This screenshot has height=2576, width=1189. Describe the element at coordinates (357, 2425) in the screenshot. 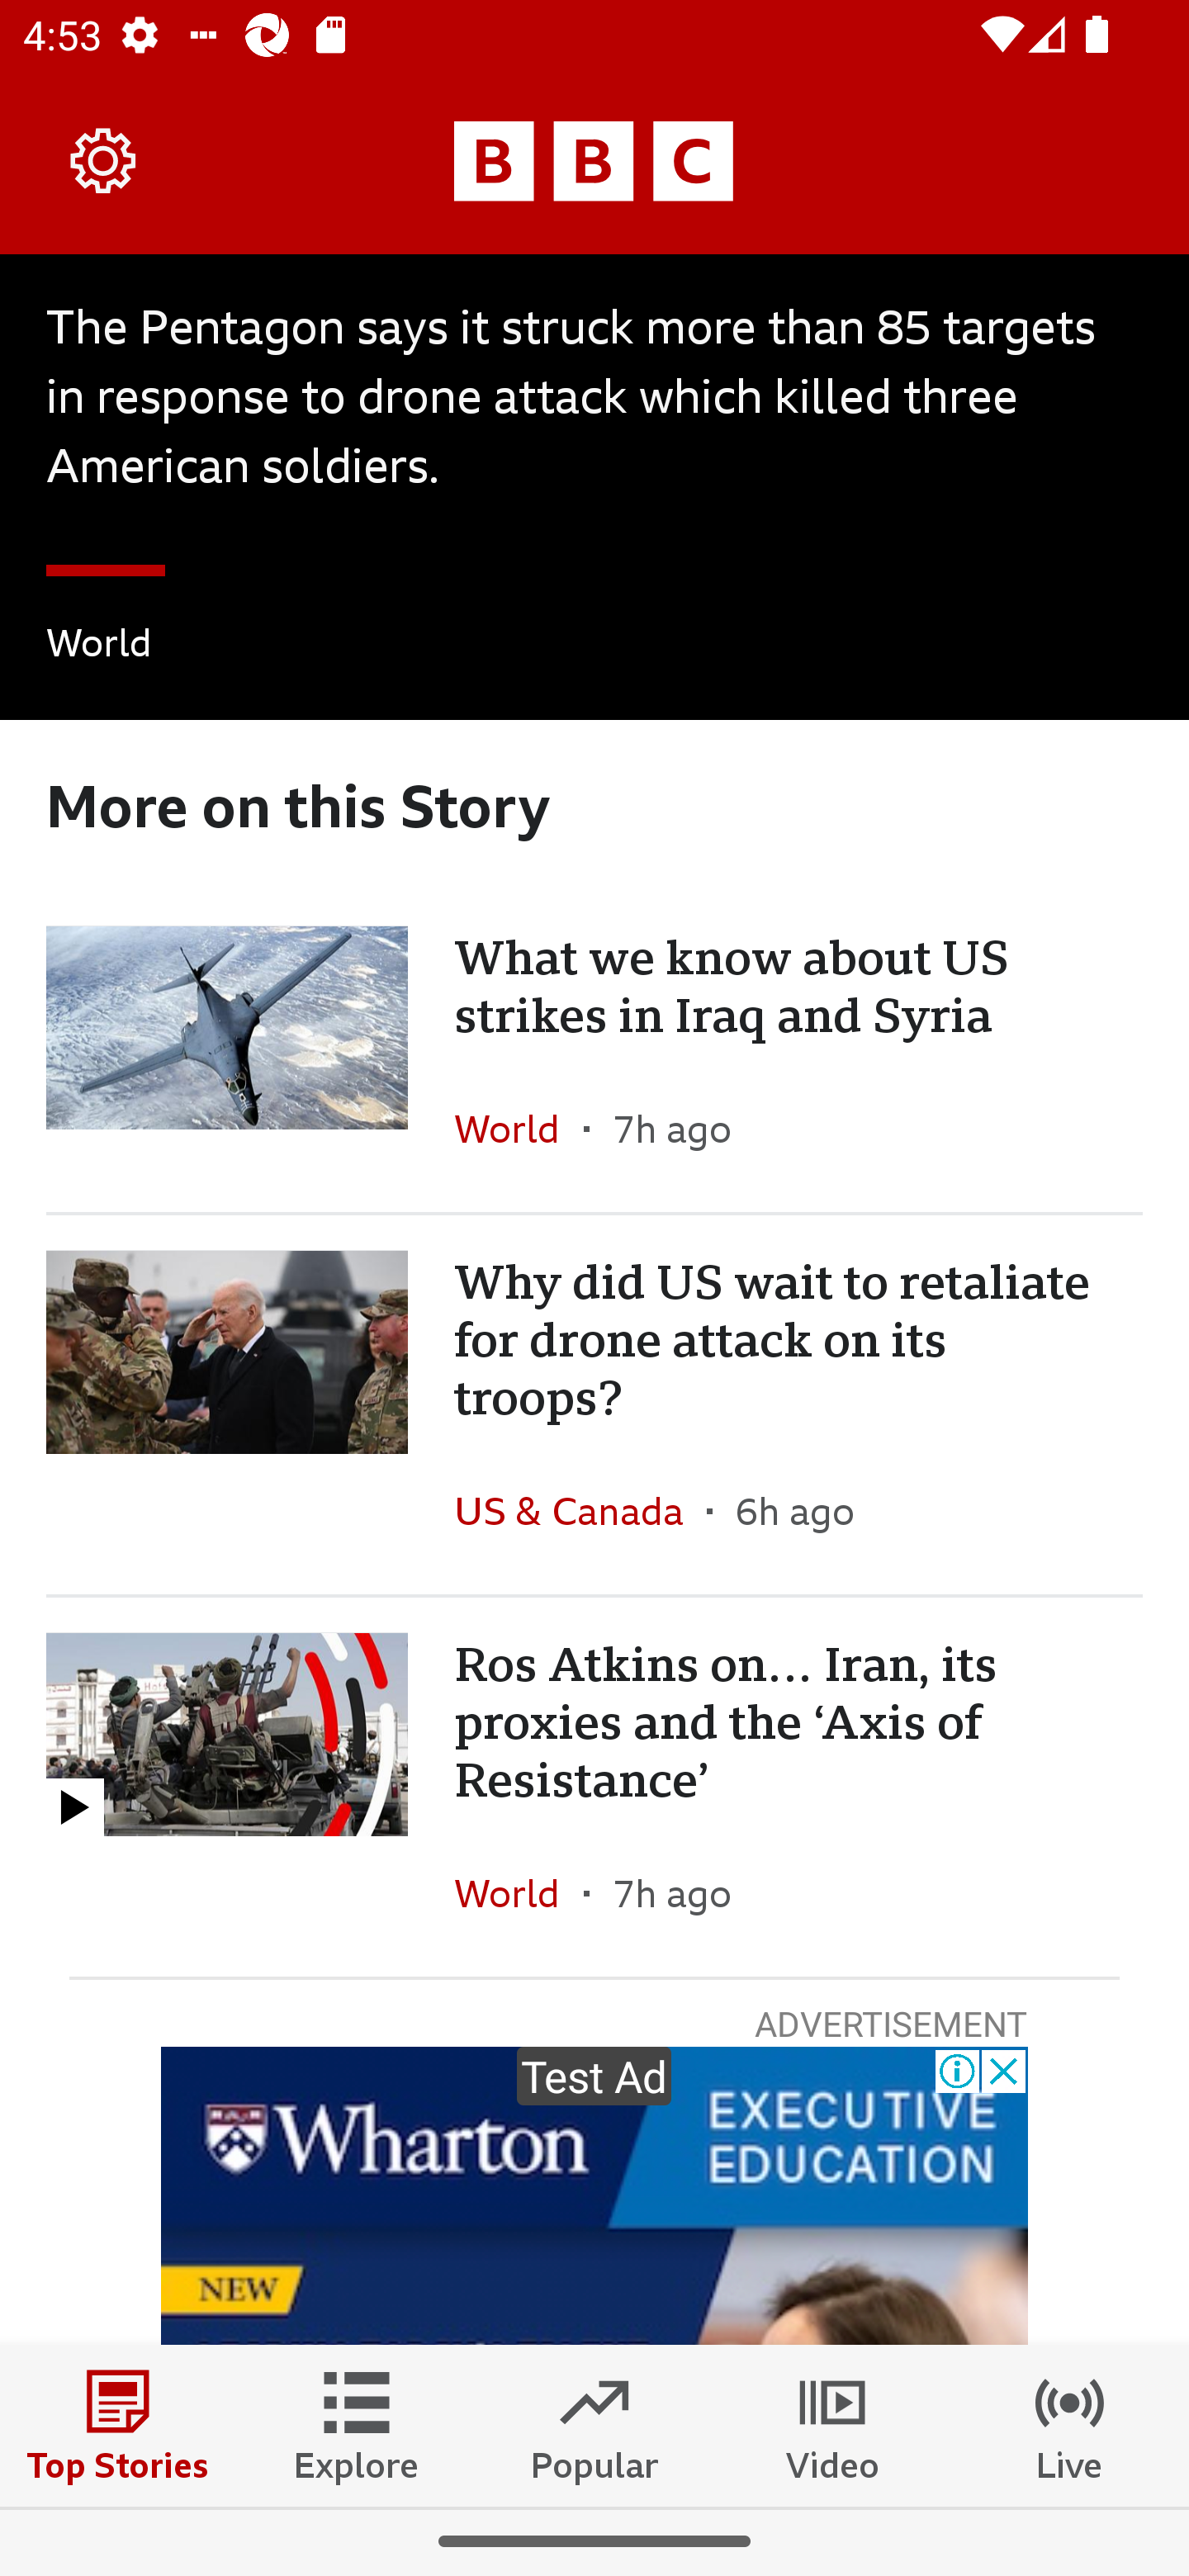

I see `Explore` at that location.